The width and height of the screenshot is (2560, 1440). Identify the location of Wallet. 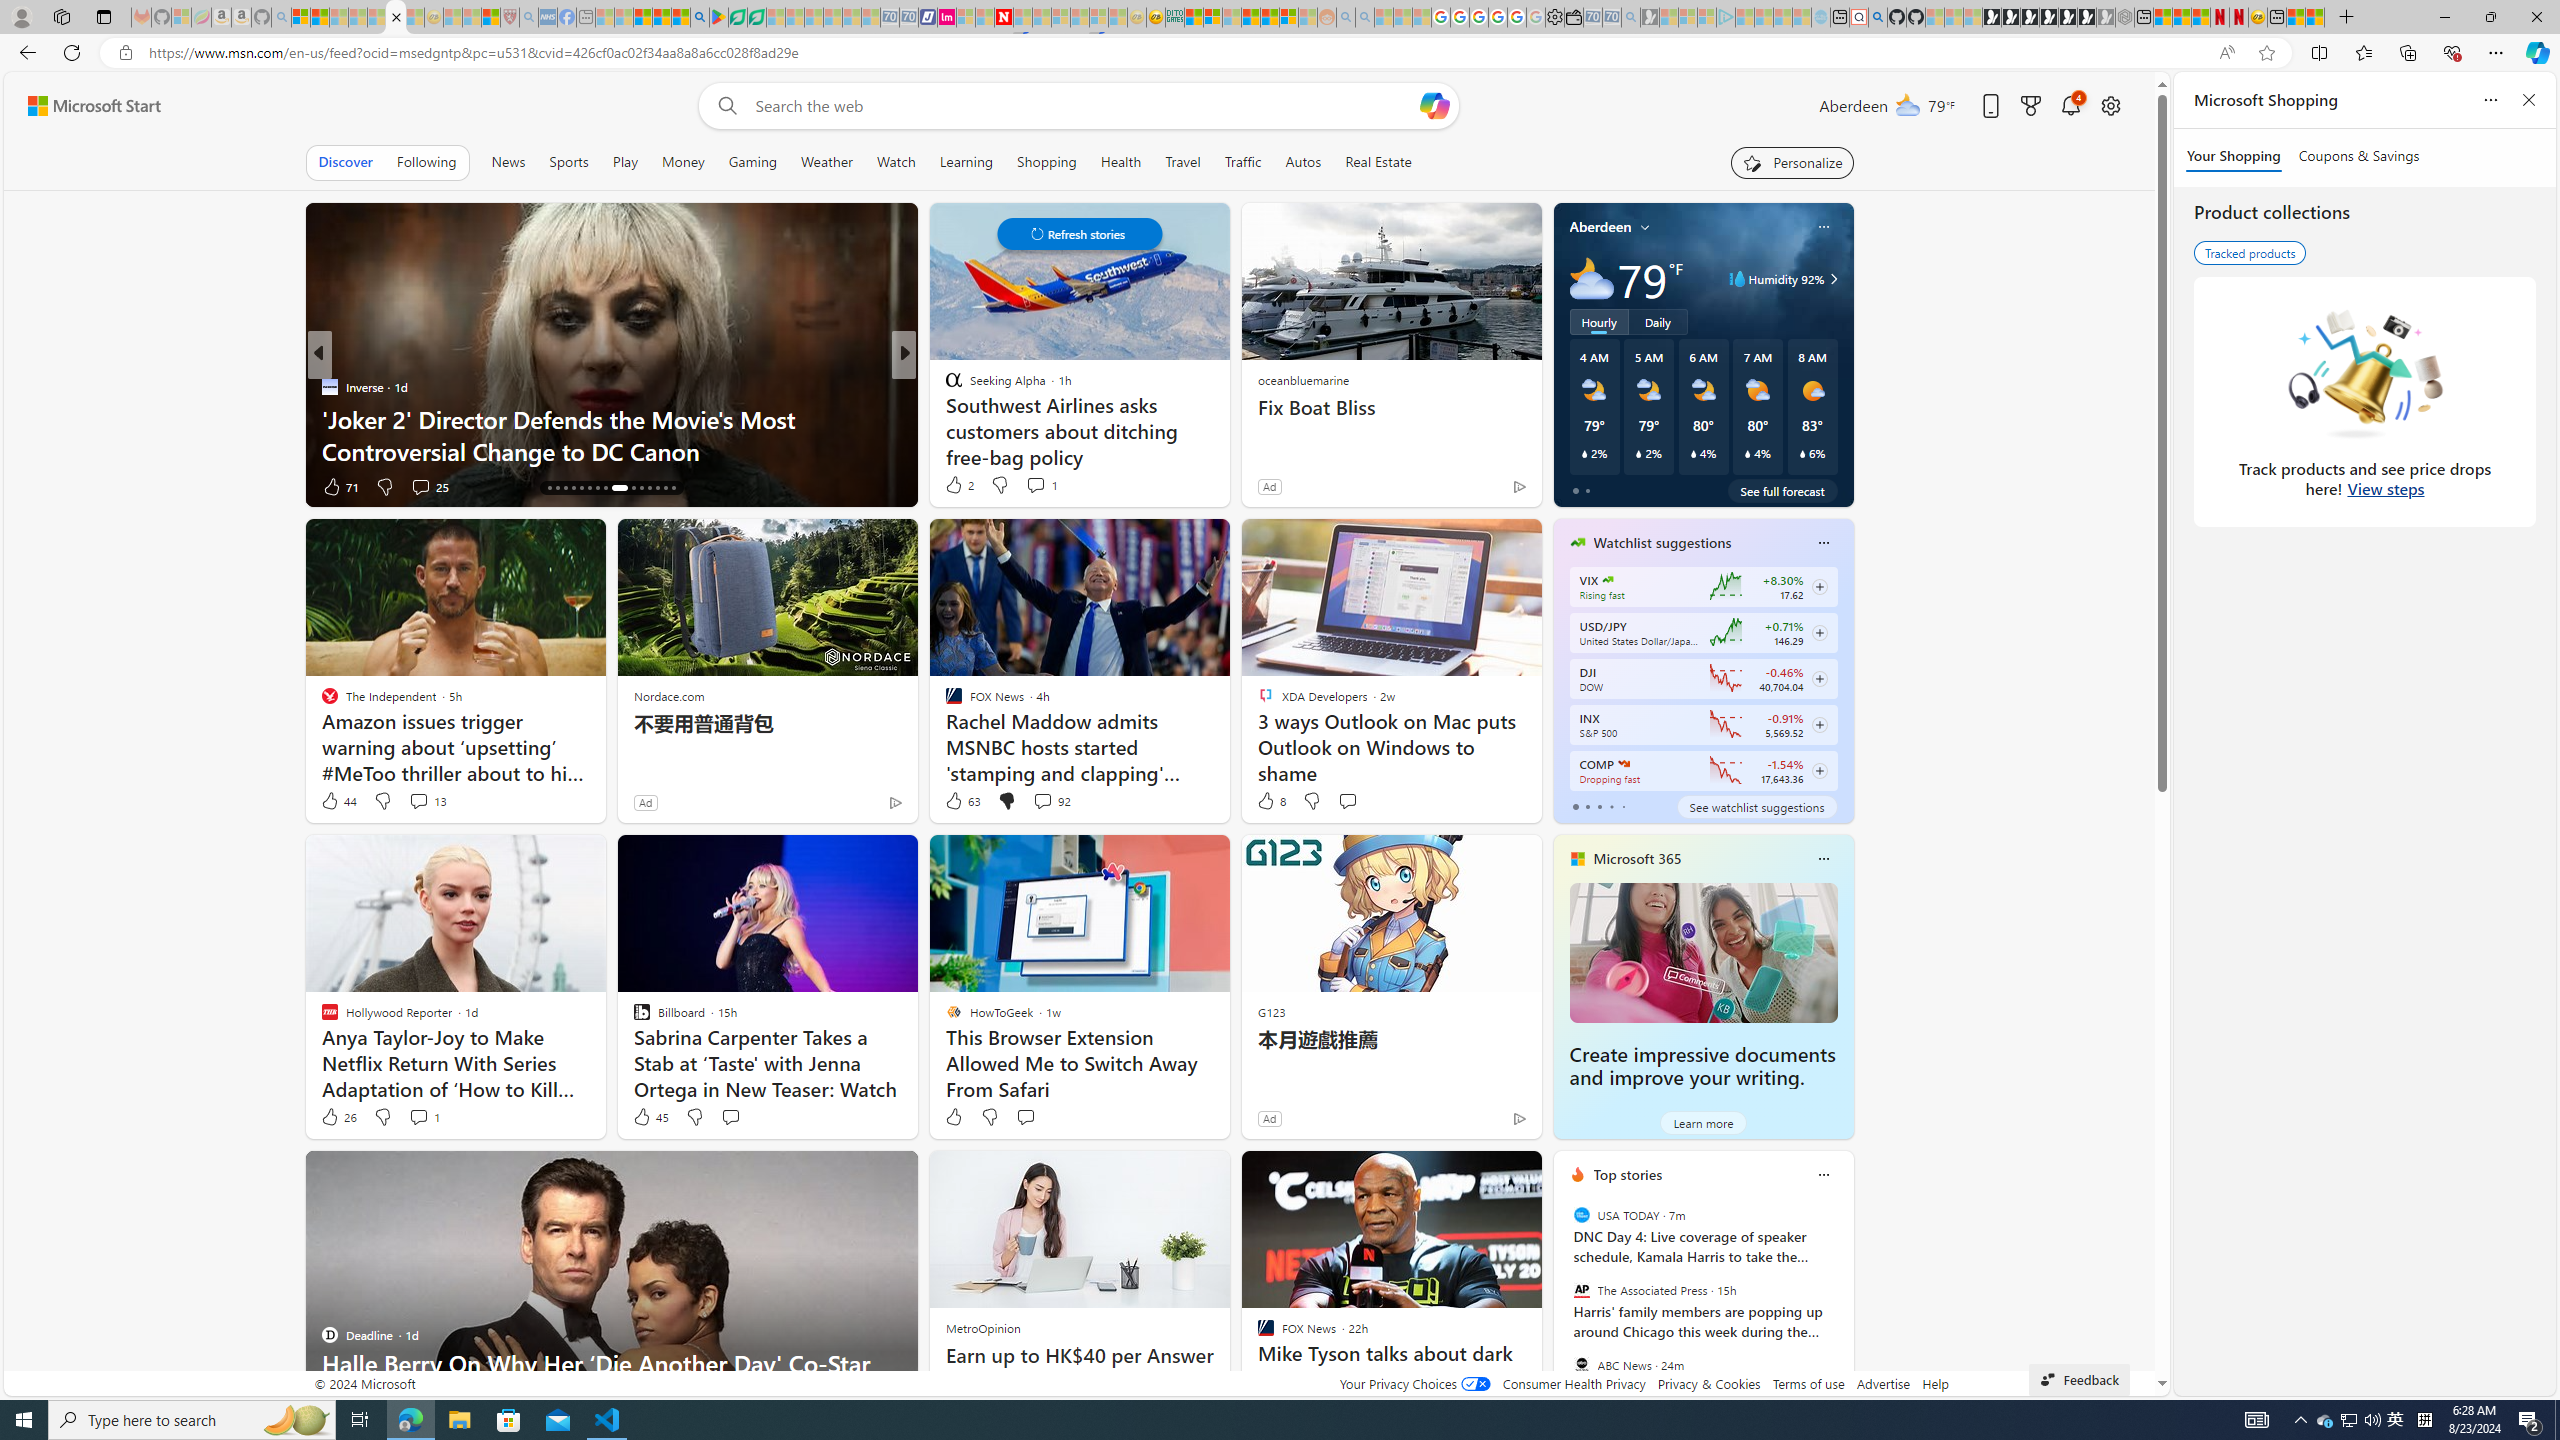
(1574, 17).